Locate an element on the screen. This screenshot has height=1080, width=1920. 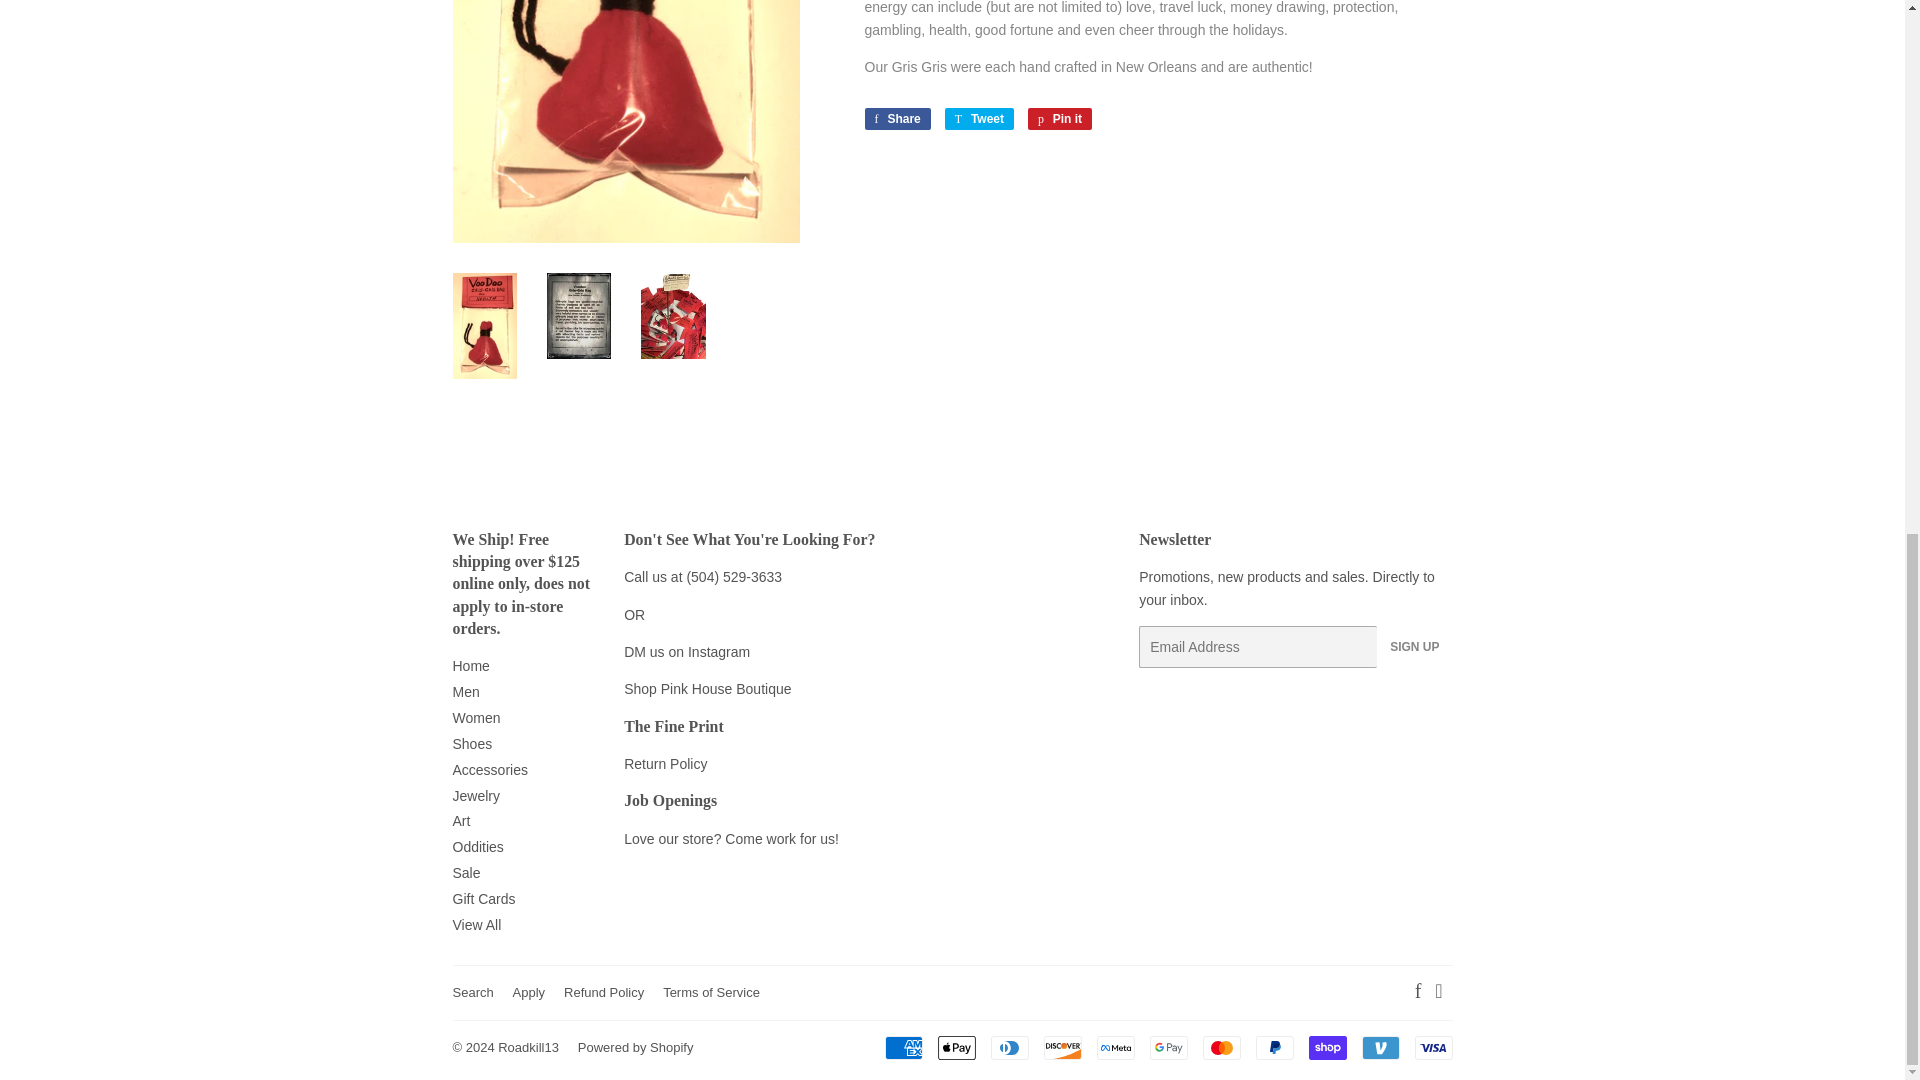
Share on Facebook is located at coordinates (896, 118).